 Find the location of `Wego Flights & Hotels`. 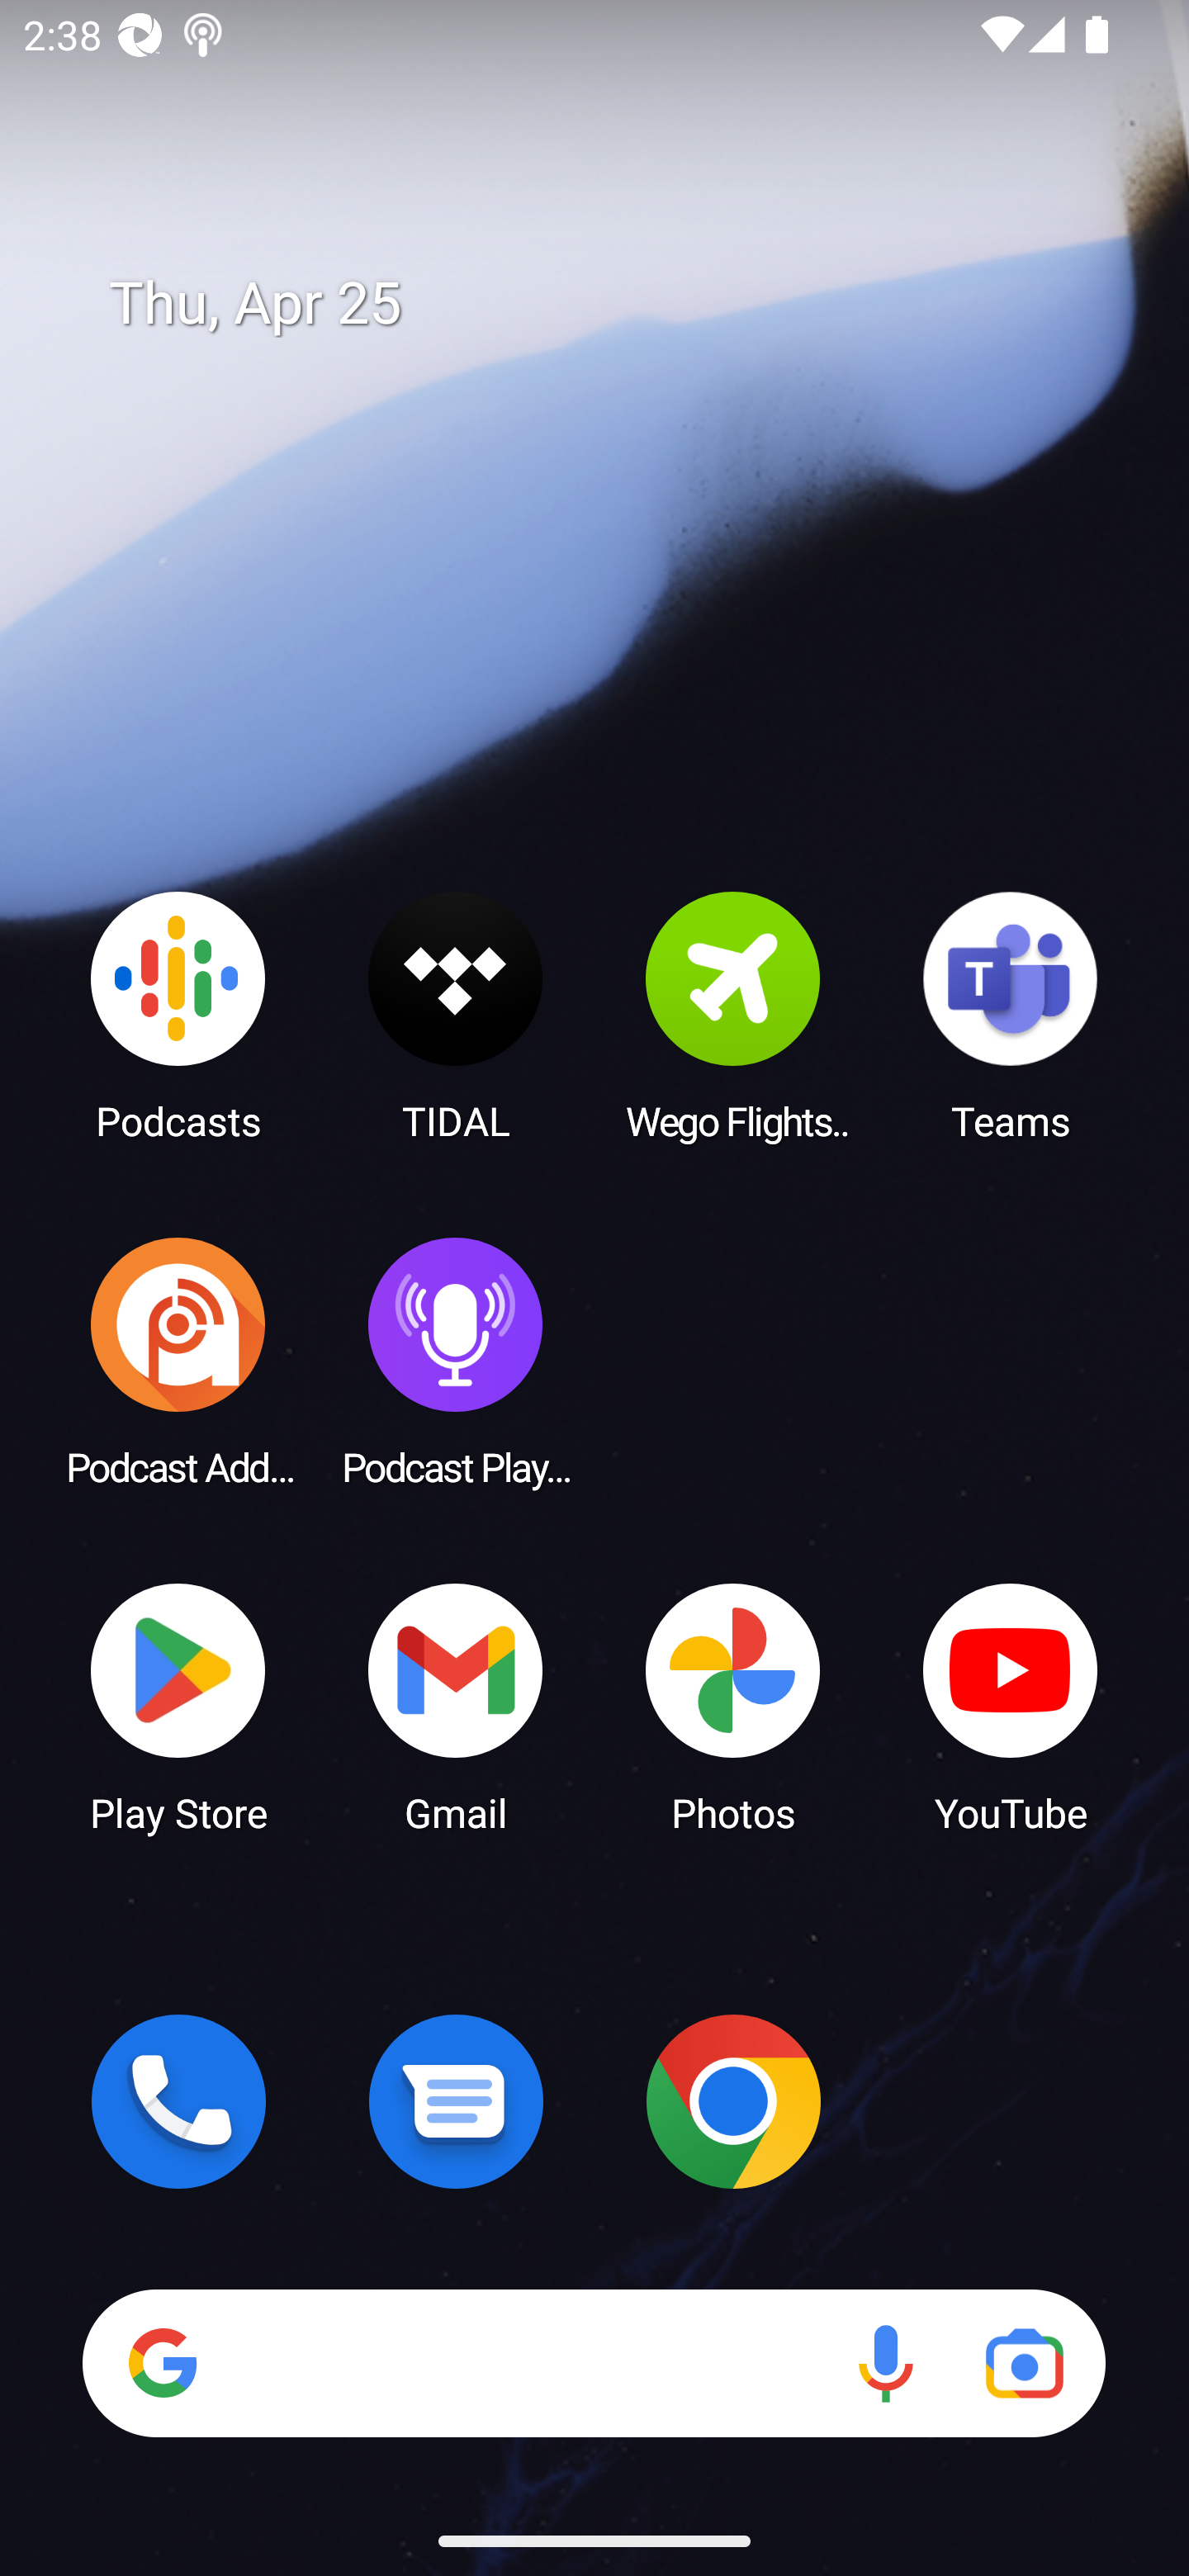

Wego Flights & Hotels is located at coordinates (733, 1015).